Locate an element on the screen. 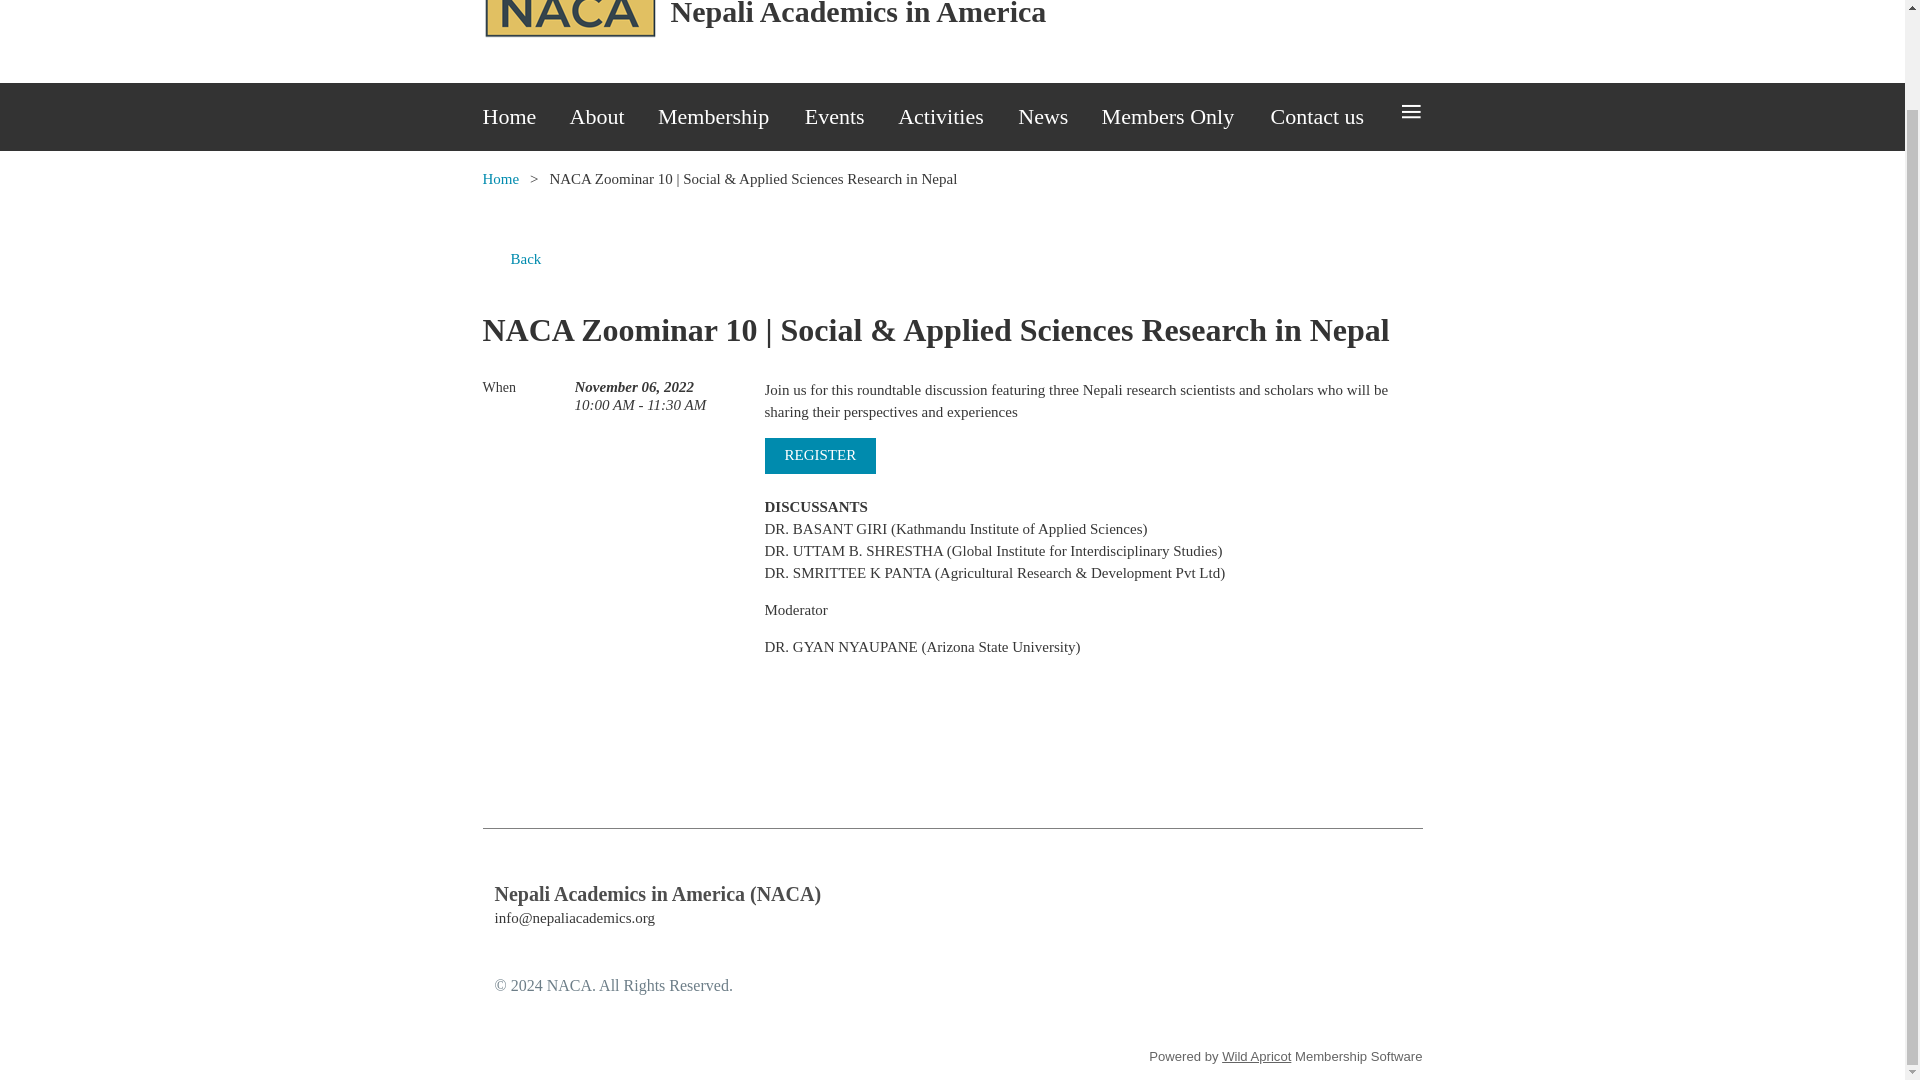 This screenshot has height=1080, width=1920. Activities is located at coordinates (958, 117).